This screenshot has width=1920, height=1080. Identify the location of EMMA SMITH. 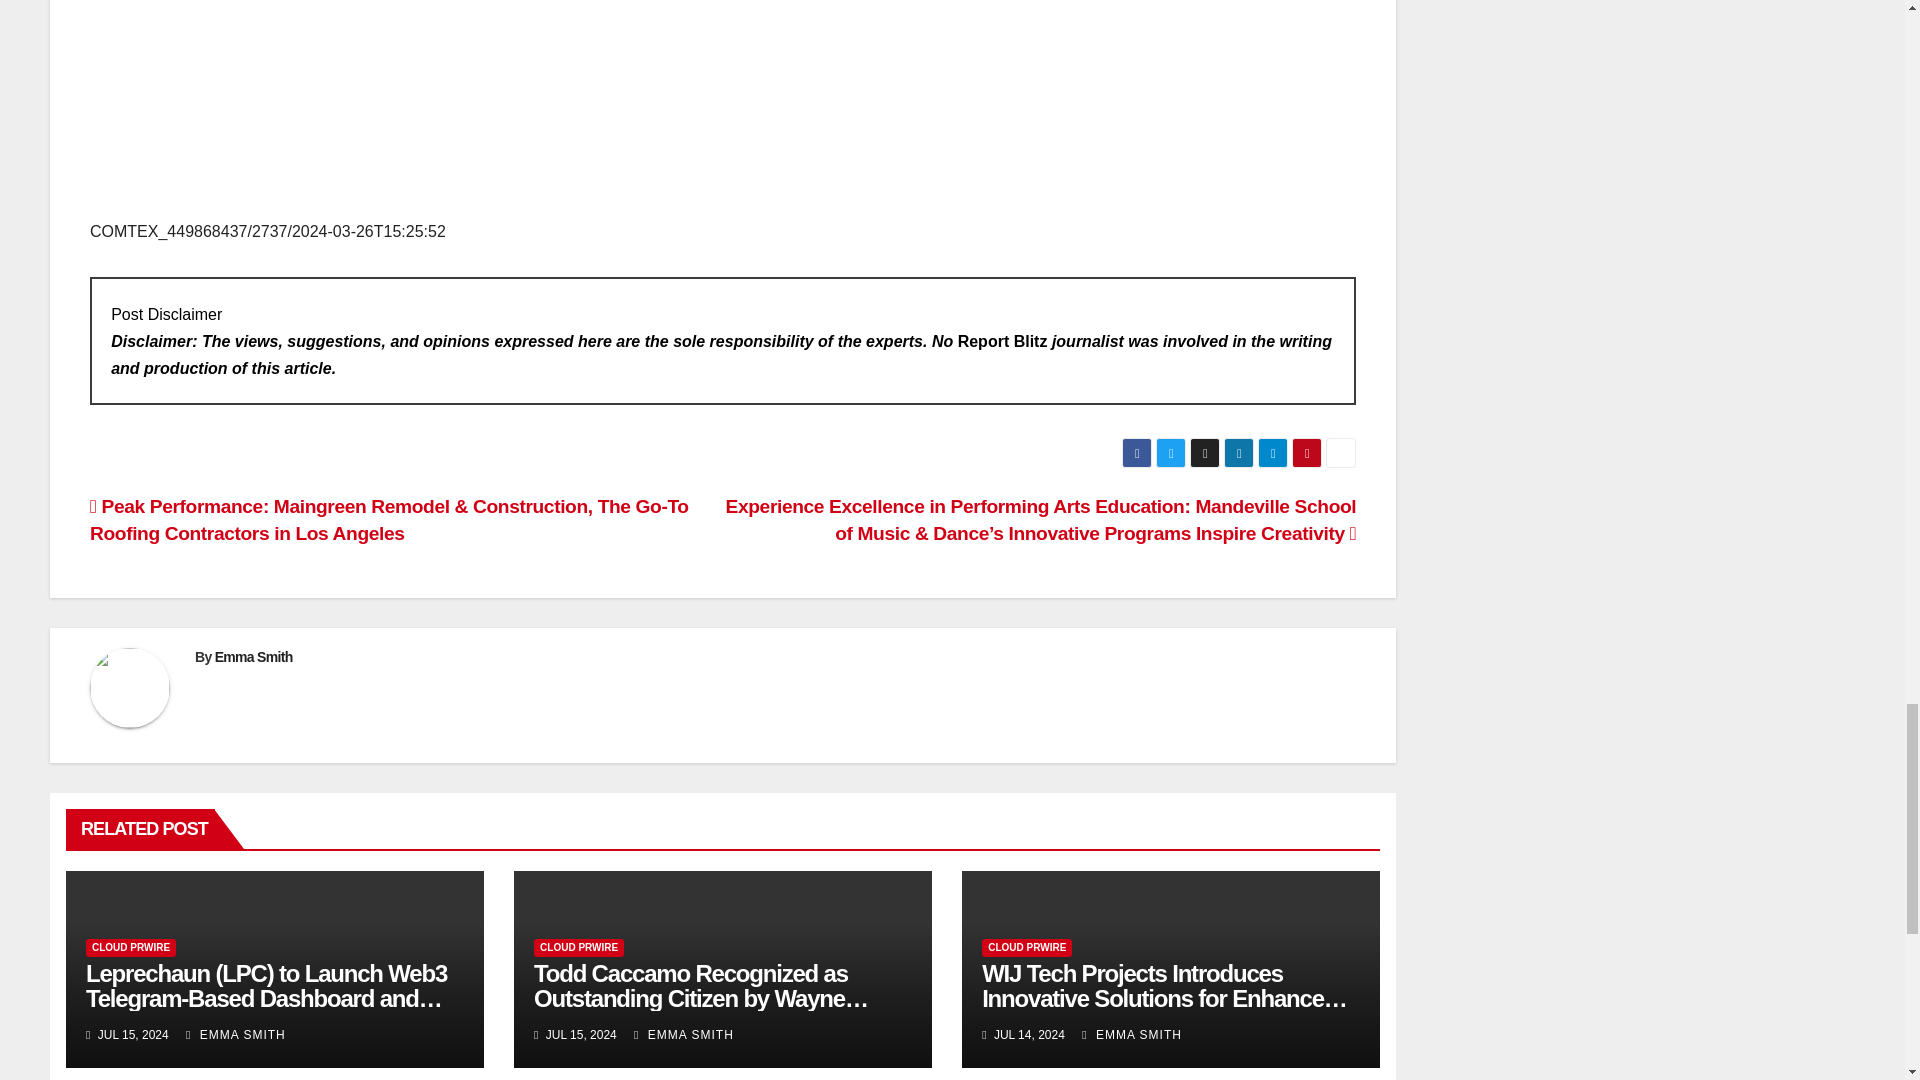
(683, 1035).